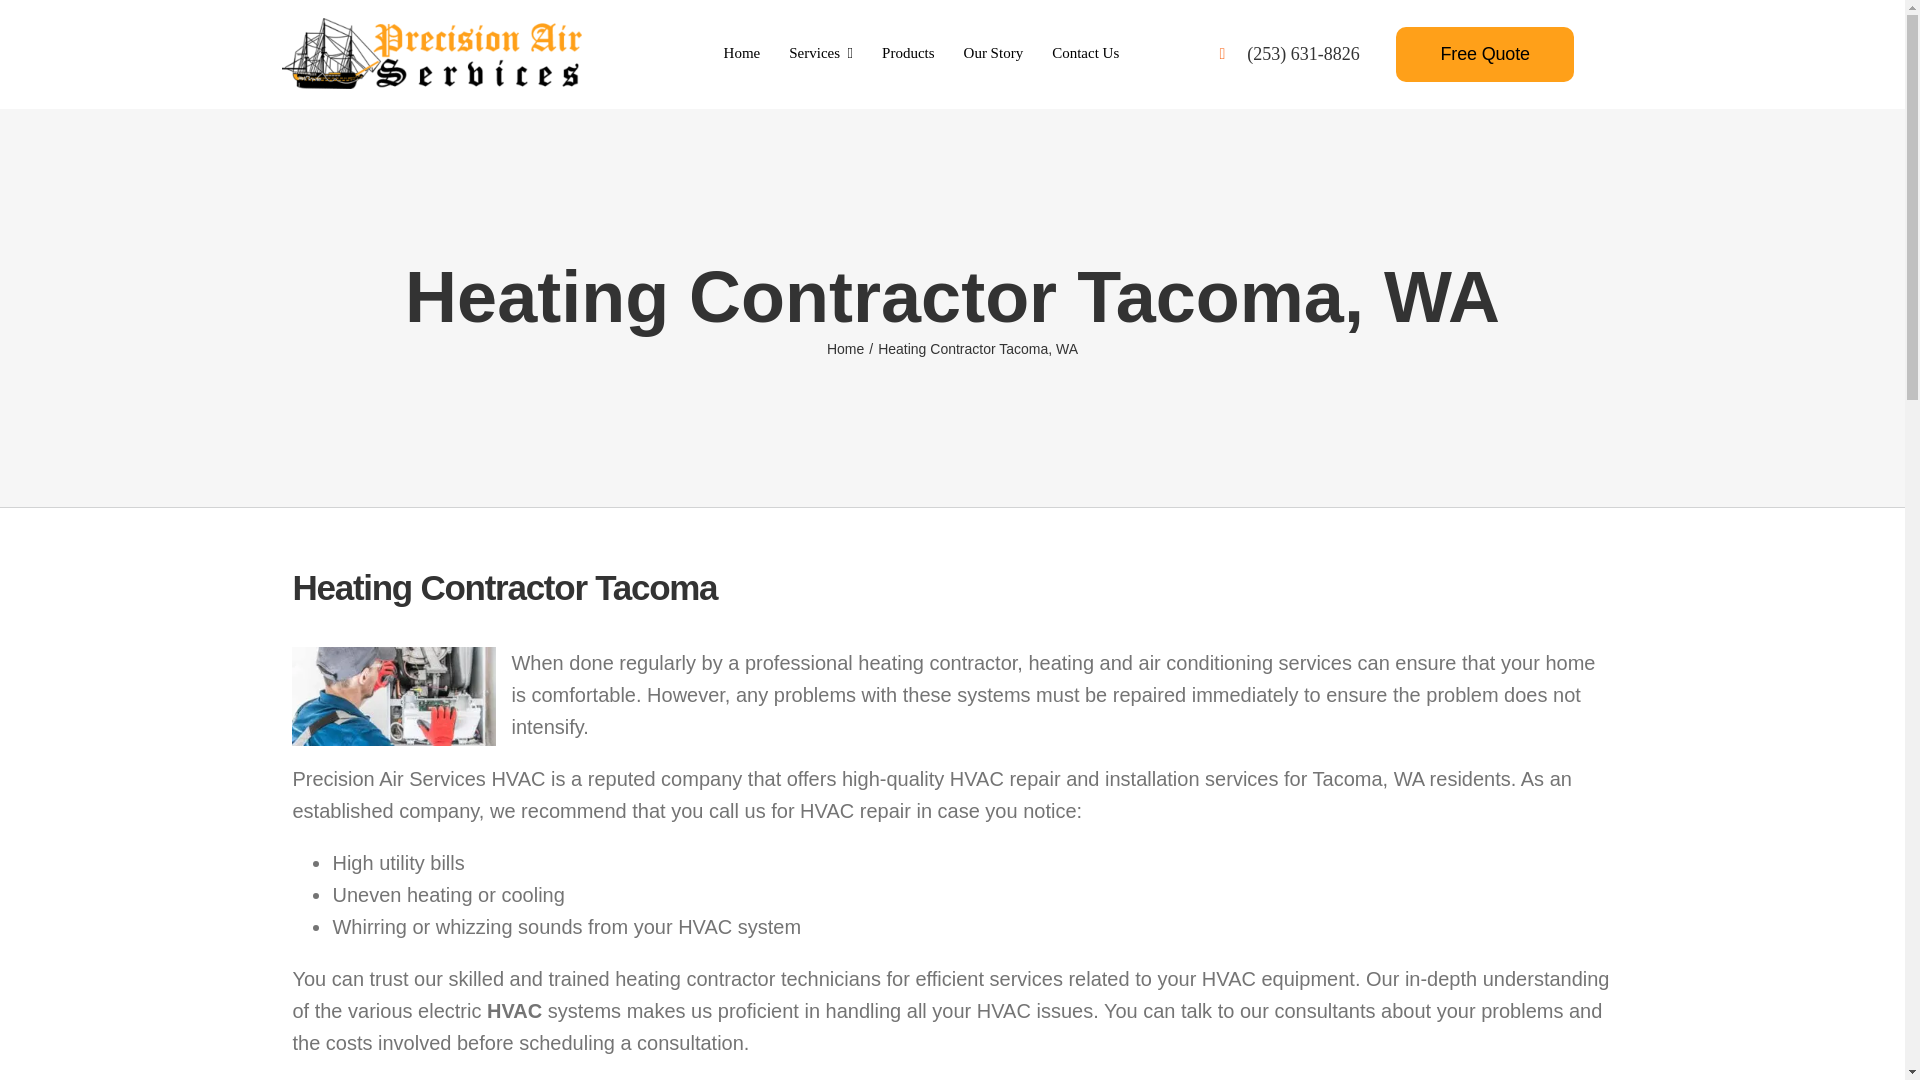  I want to click on Home, so click(846, 349).